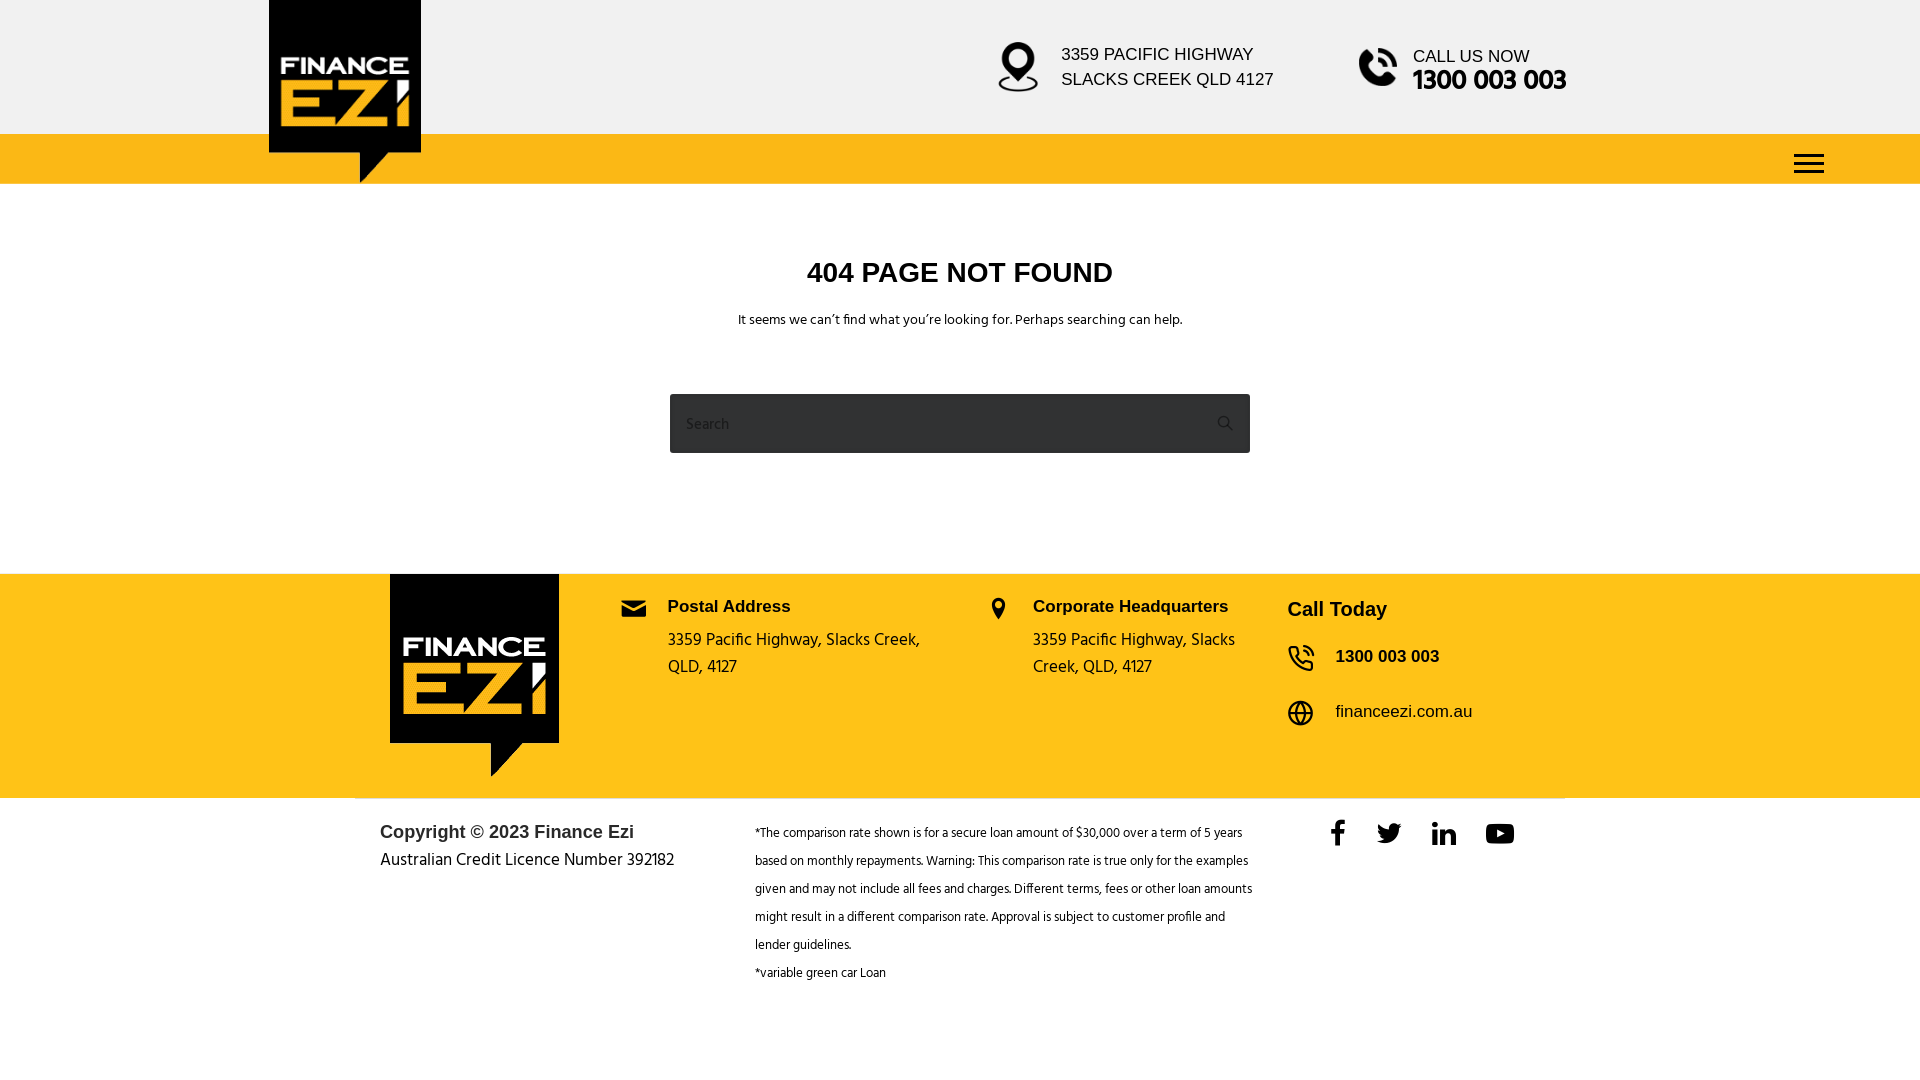  Describe the element at coordinates (1387, 656) in the screenshot. I see `1300 003 003` at that location.